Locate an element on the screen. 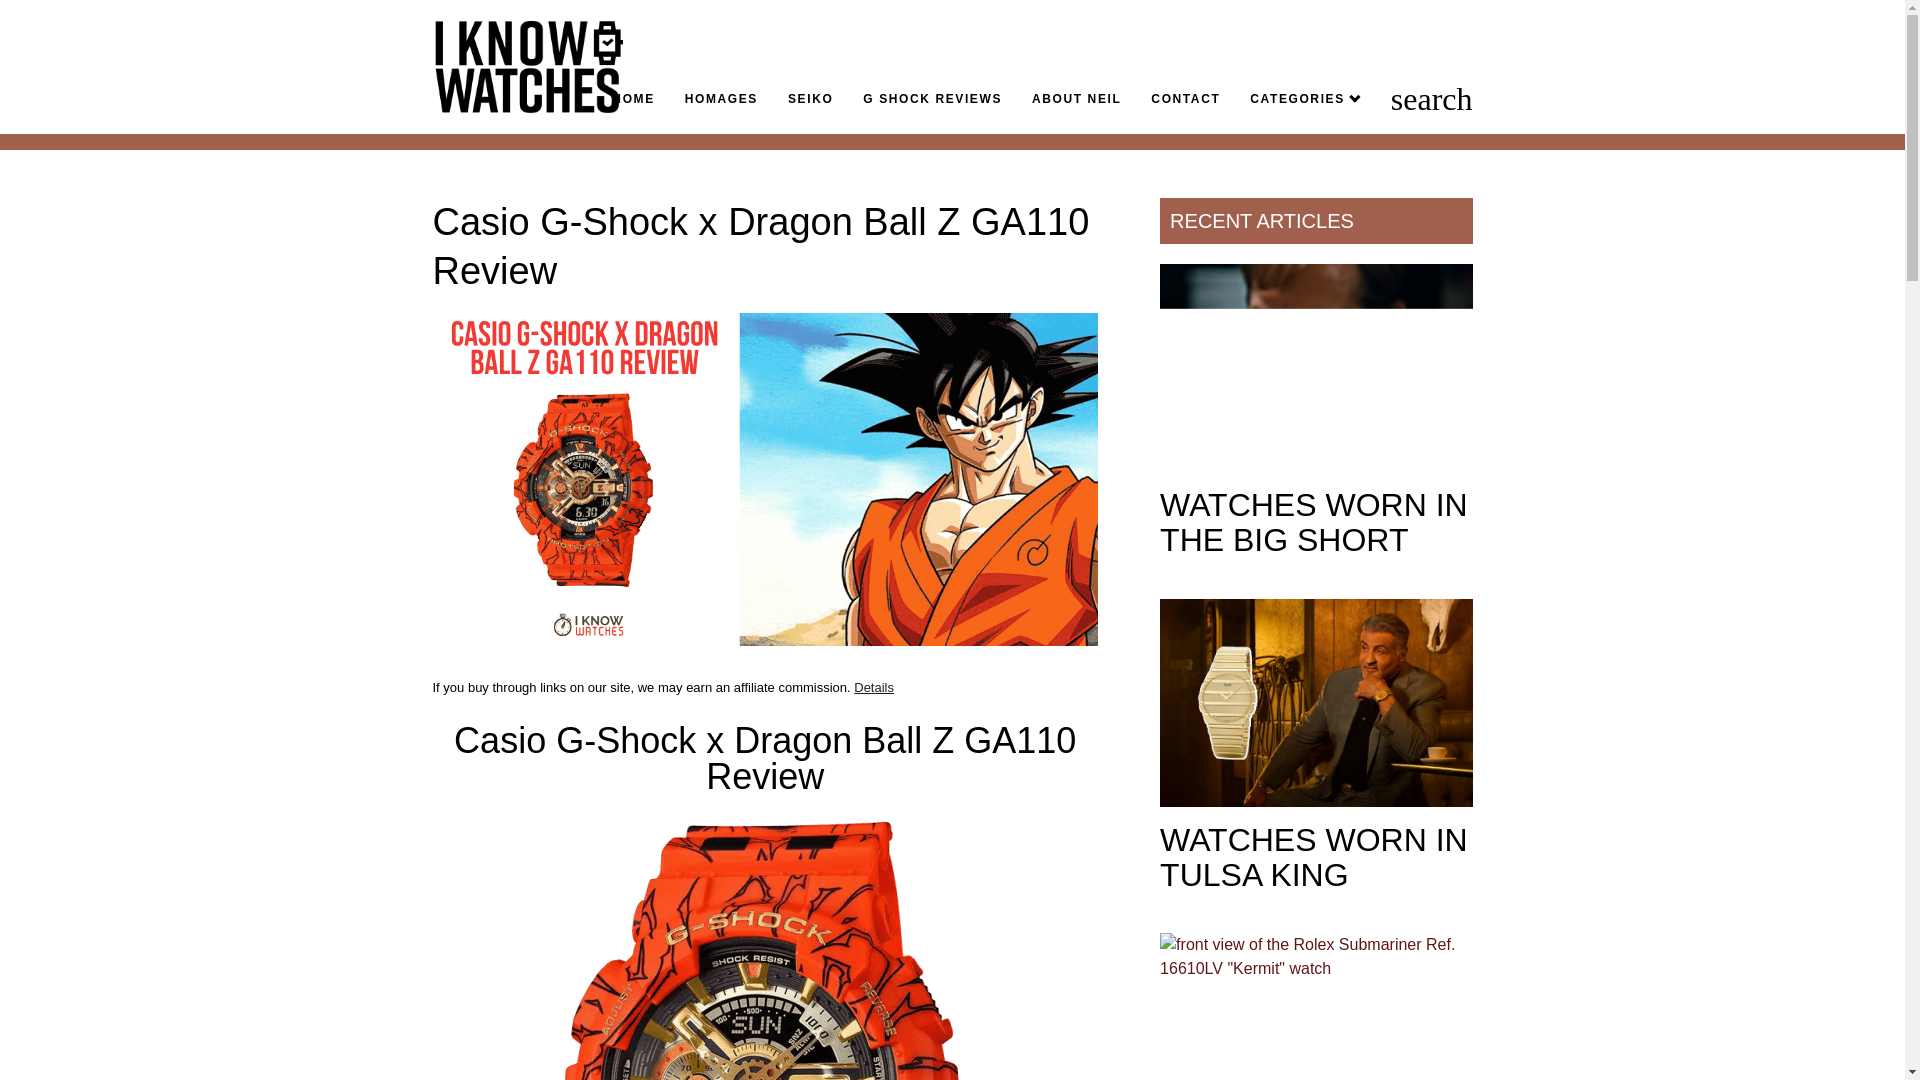 The image size is (1920, 1080). G SHOCK REVIEWS is located at coordinates (932, 98).